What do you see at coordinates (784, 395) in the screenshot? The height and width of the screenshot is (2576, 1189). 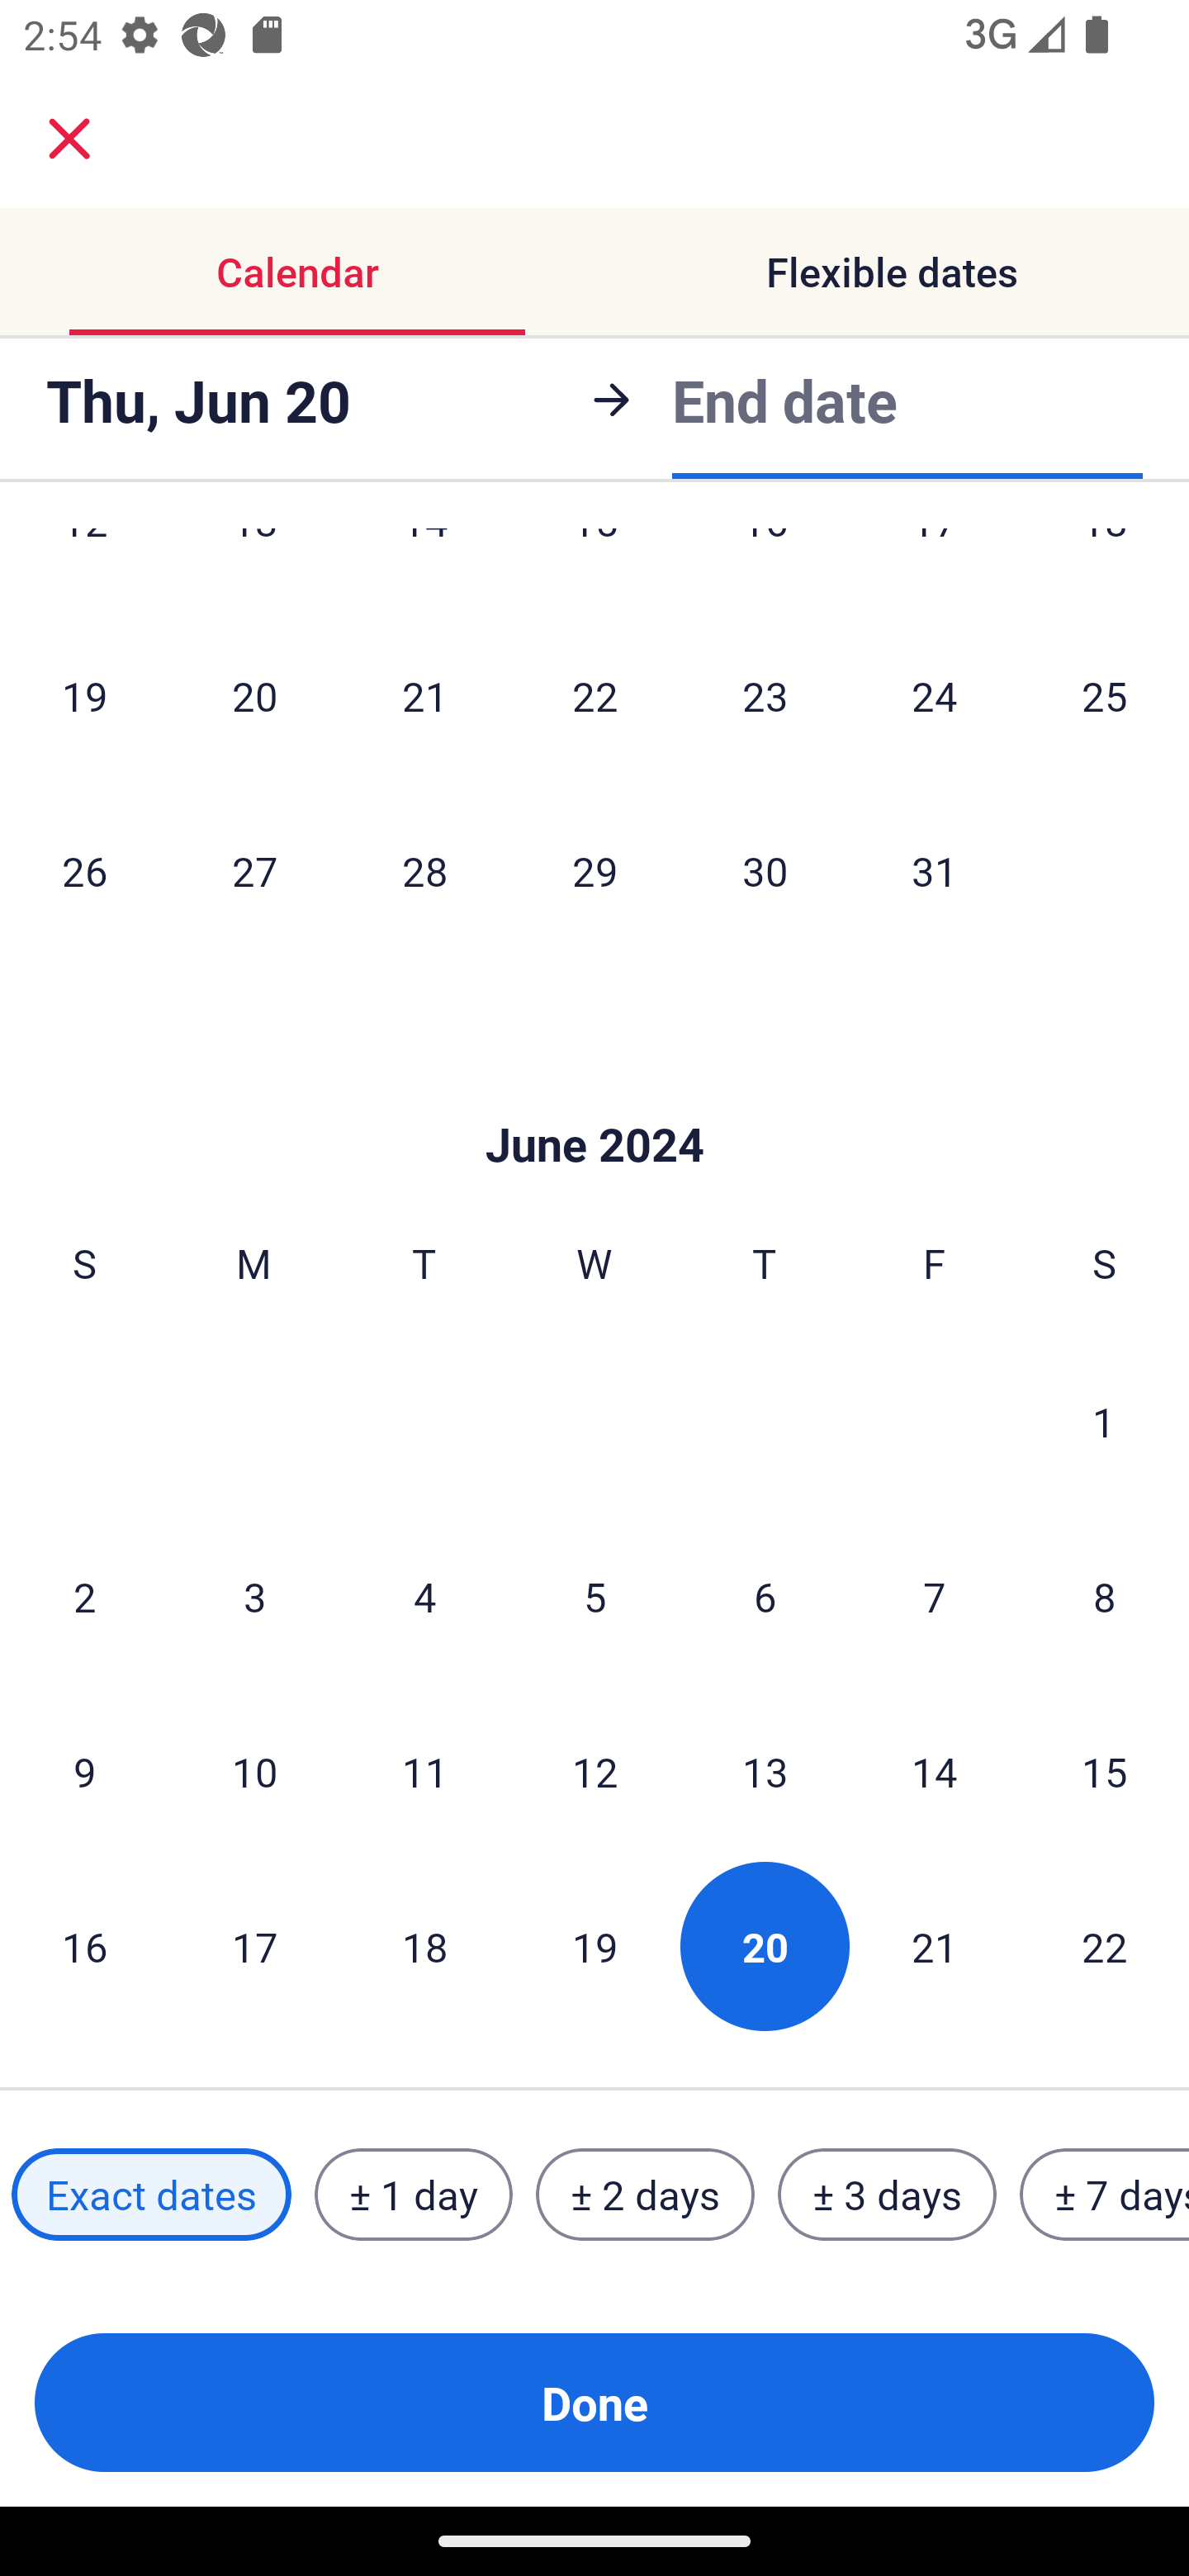 I see `End date` at bounding box center [784, 395].